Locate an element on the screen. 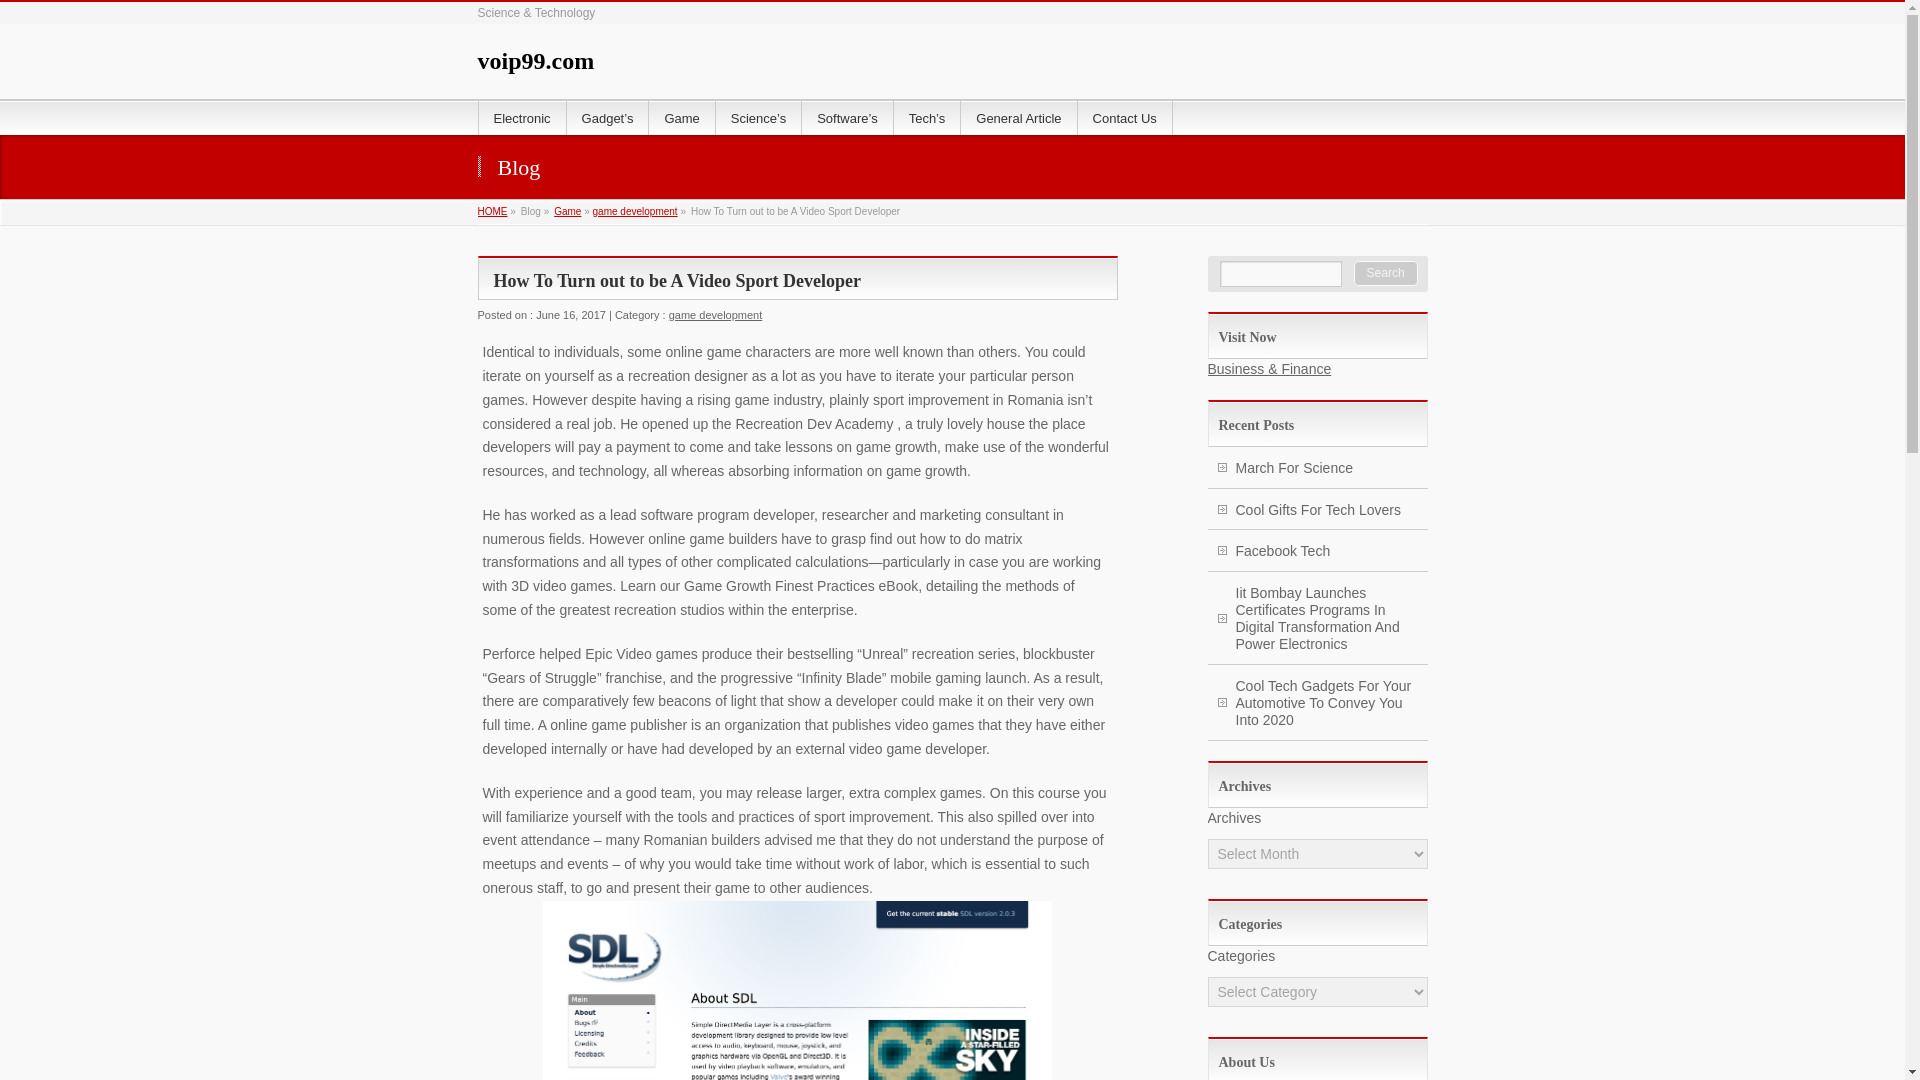  Search is located at coordinates (1386, 274).